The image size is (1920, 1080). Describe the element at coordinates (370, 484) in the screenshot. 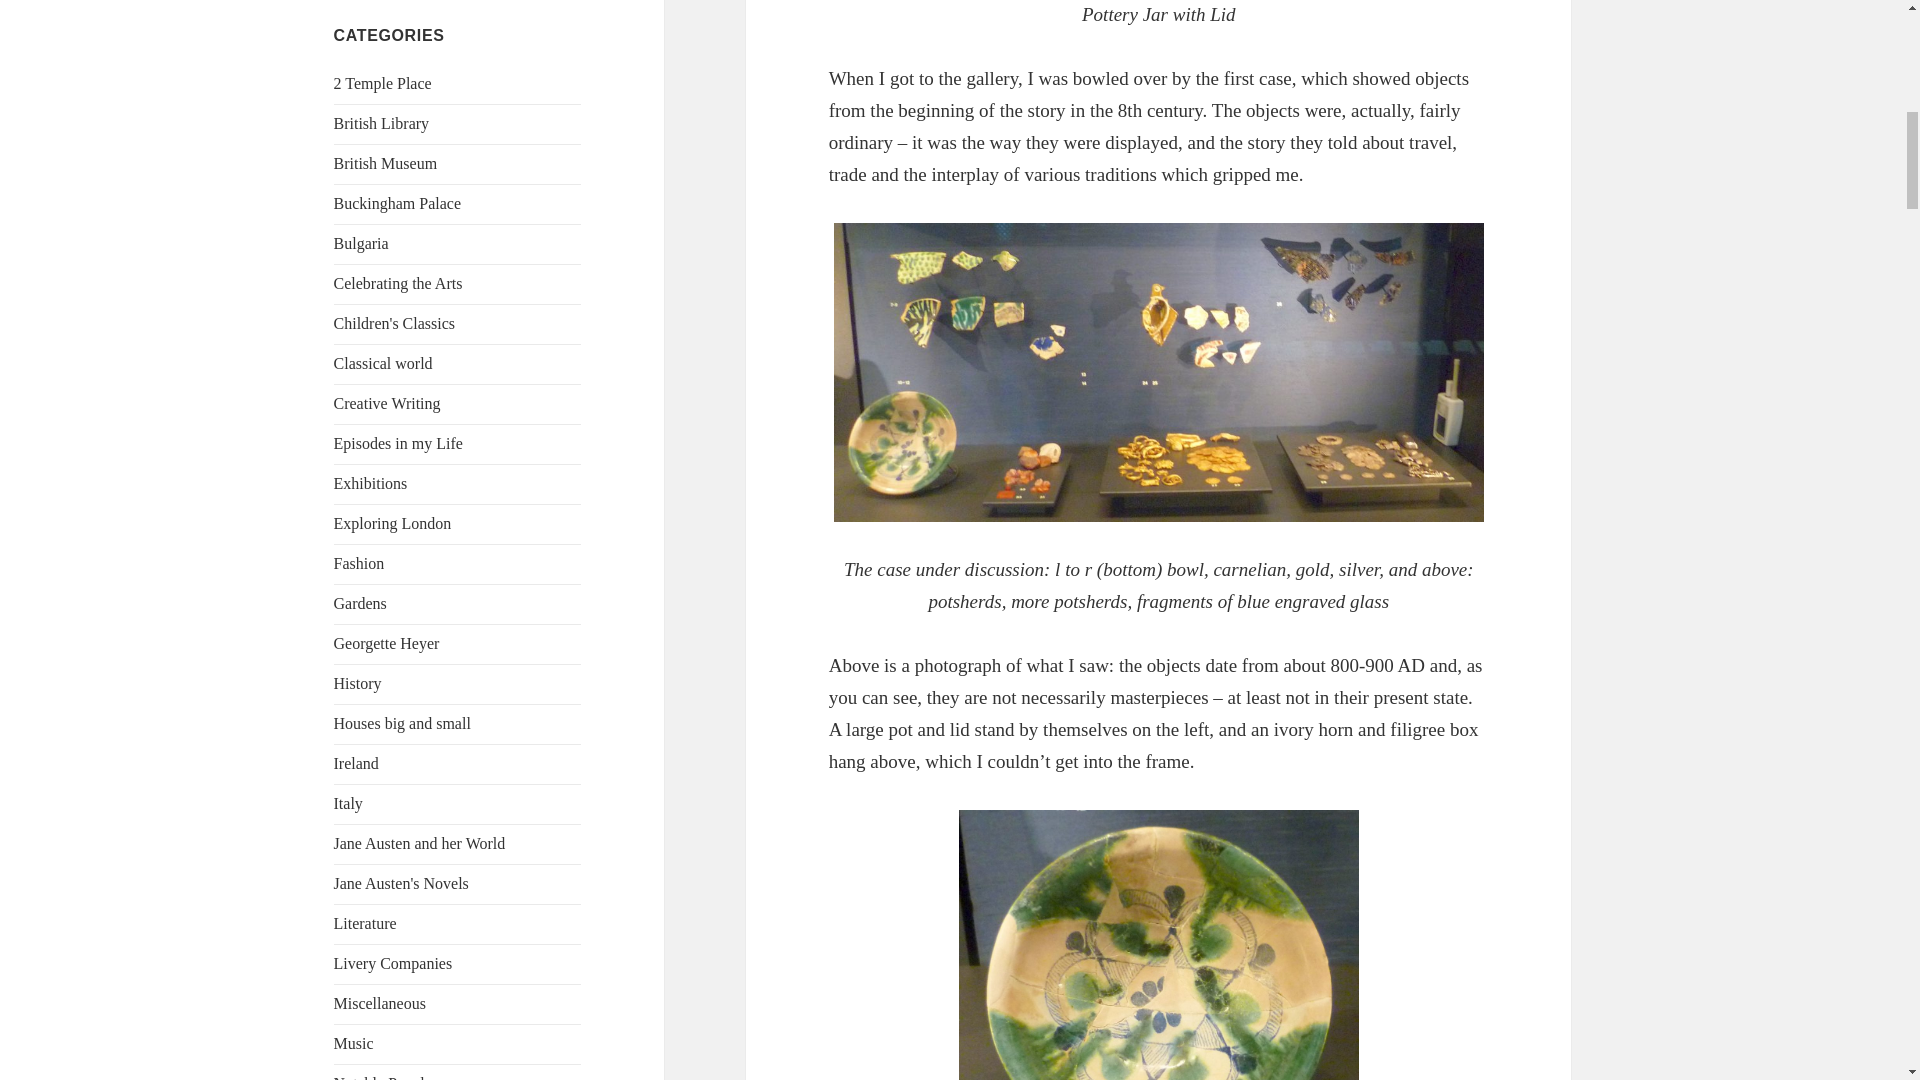

I see `Exhibitions` at that location.